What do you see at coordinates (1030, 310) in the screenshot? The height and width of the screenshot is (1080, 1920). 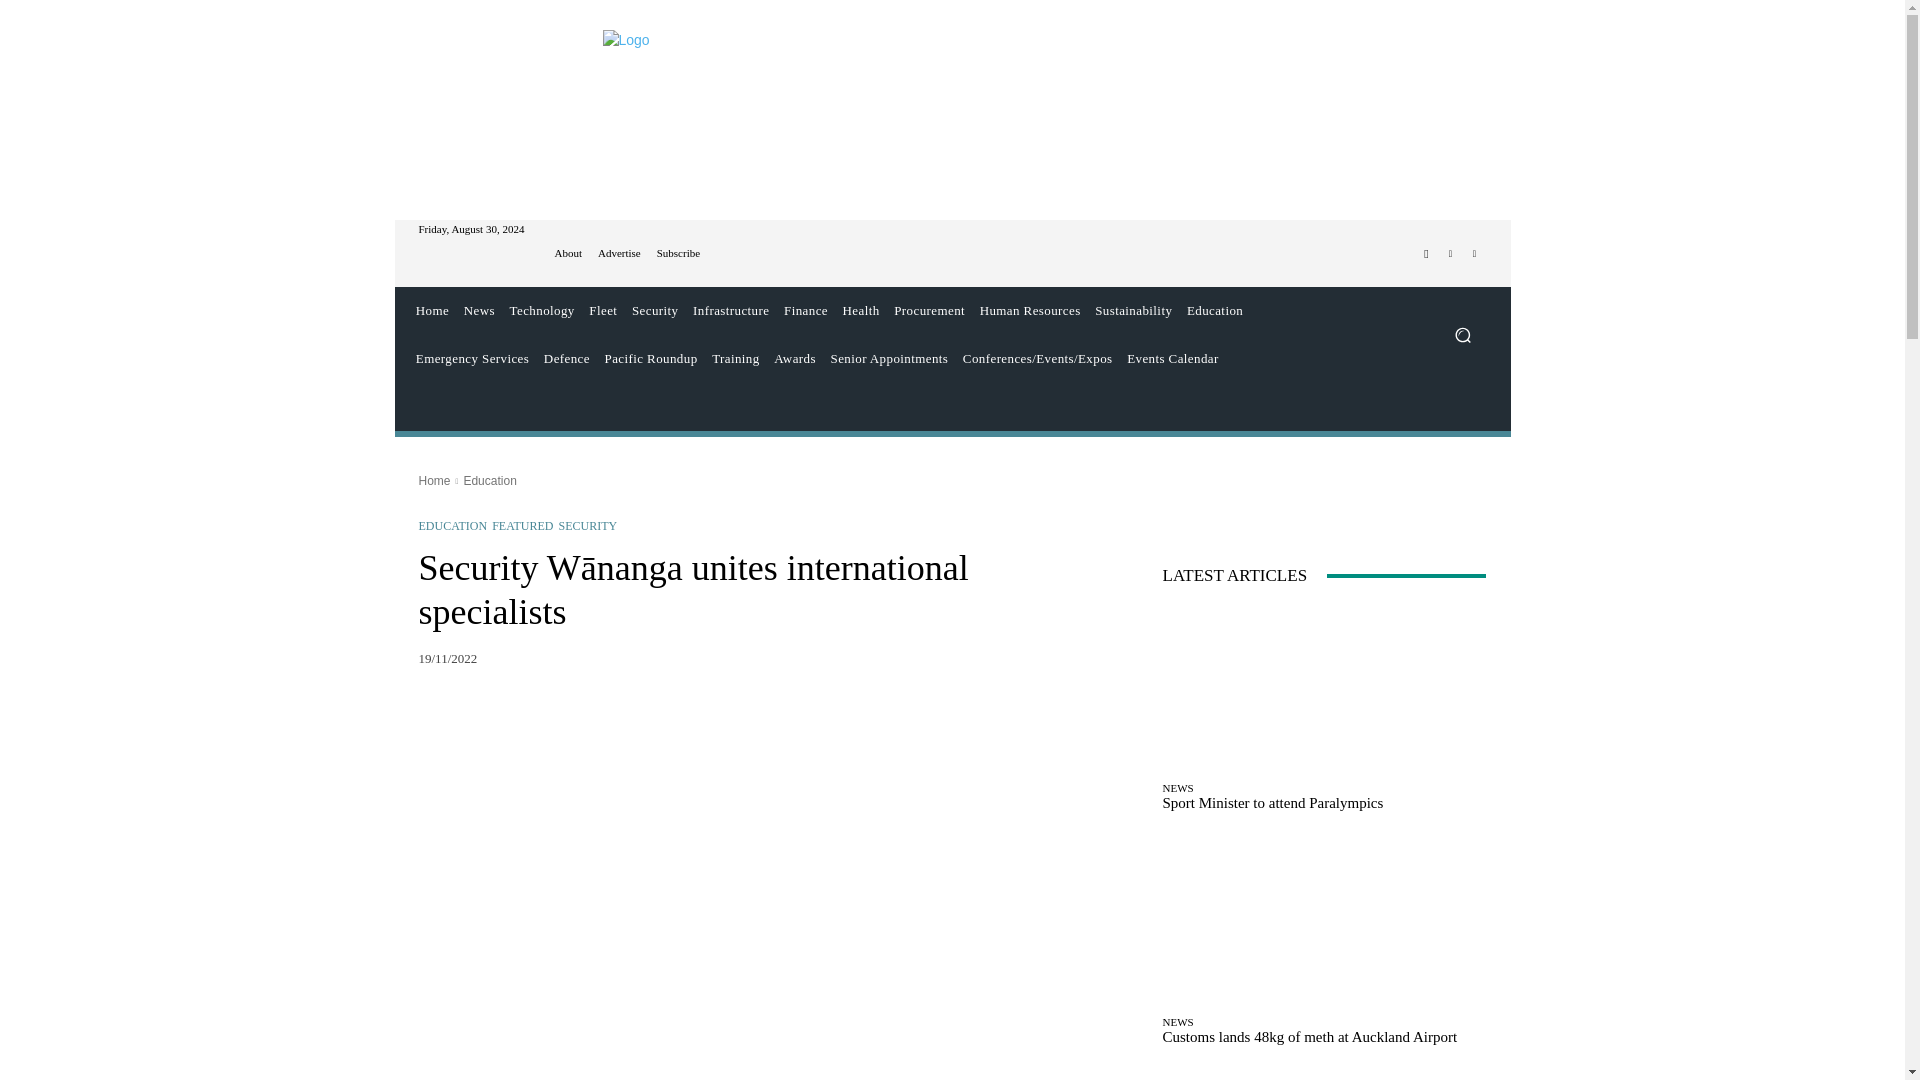 I see `Human Resources` at bounding box center [1030, 310].